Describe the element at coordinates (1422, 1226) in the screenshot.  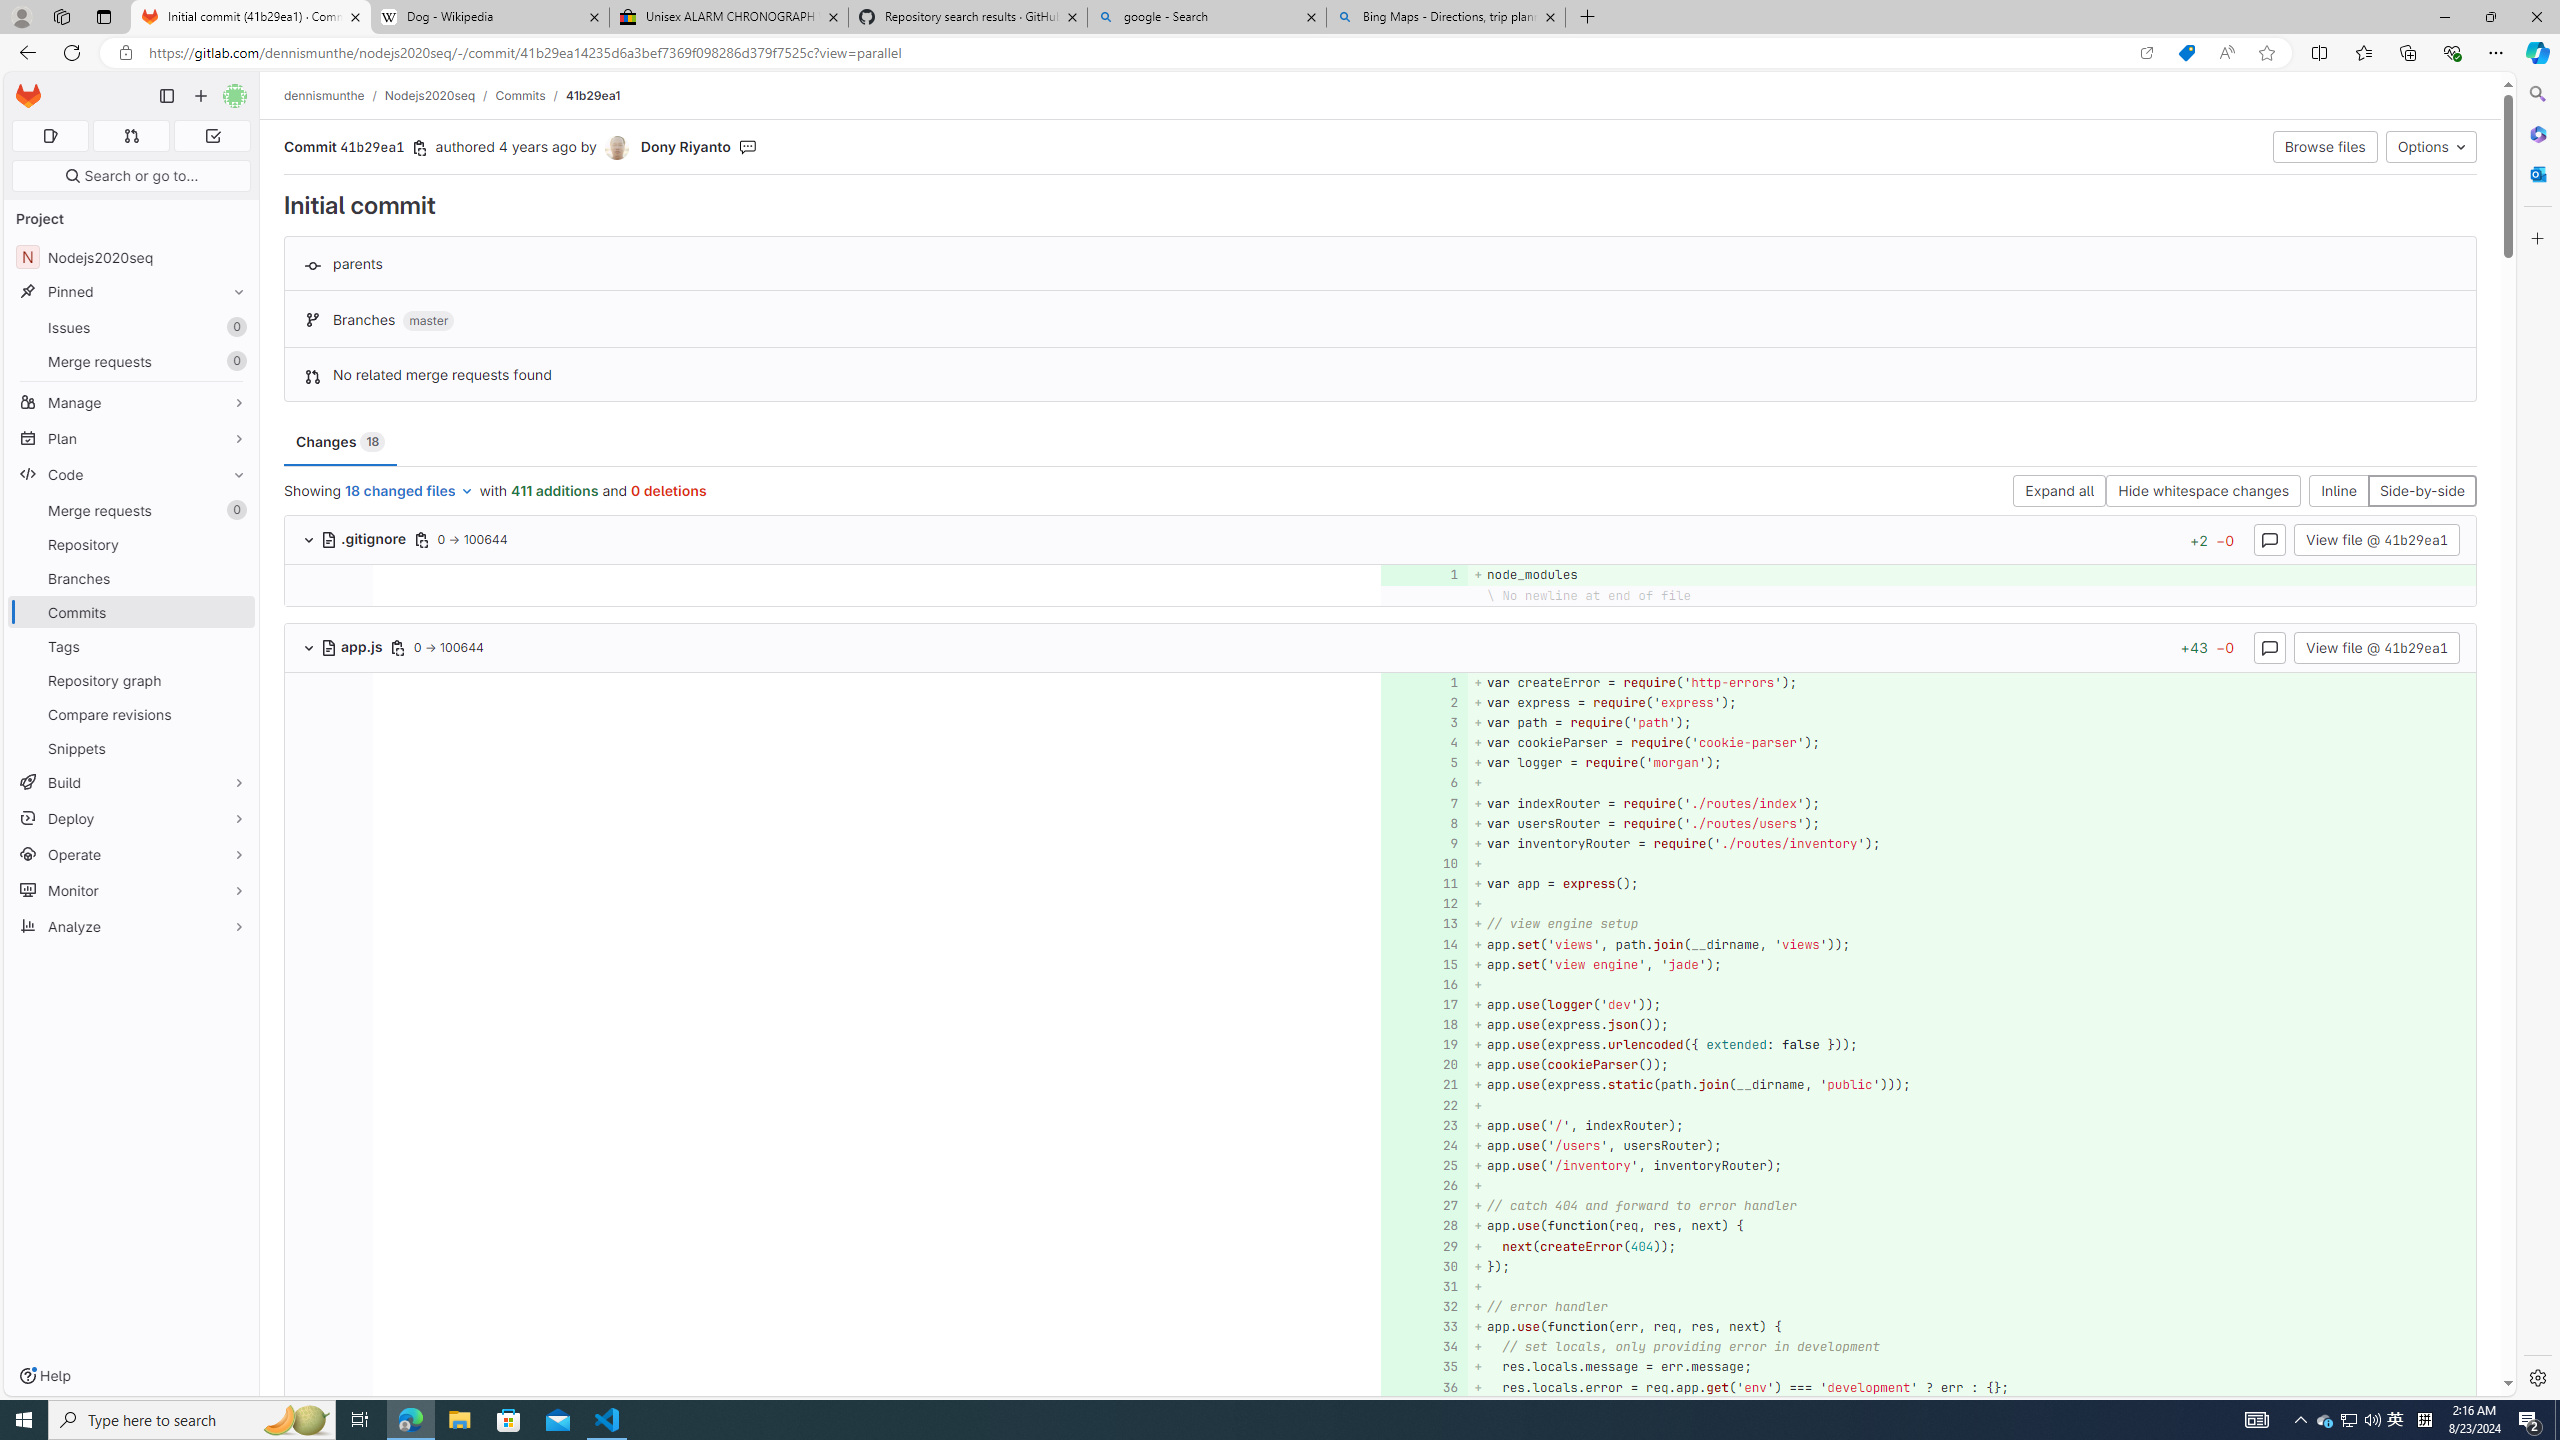
I see `28` at that location.